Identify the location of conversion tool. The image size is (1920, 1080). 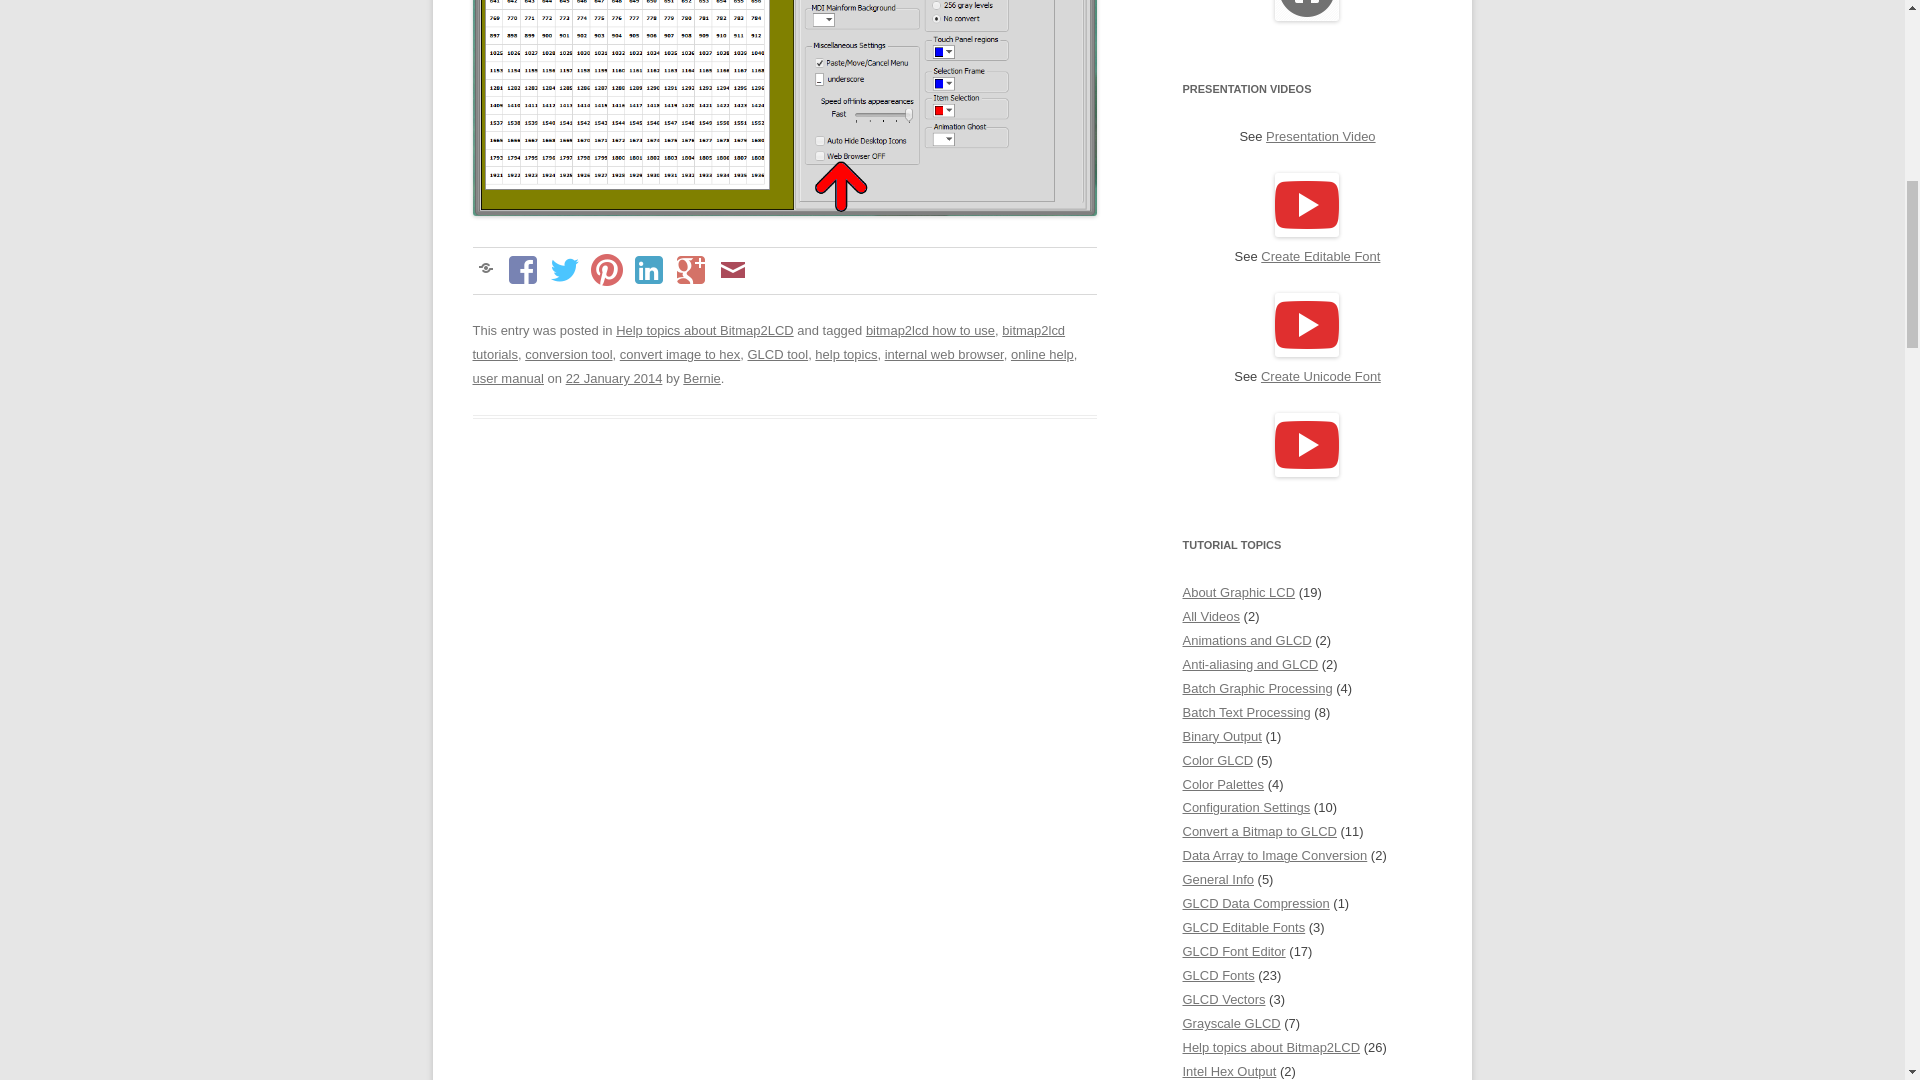
(568, 354).